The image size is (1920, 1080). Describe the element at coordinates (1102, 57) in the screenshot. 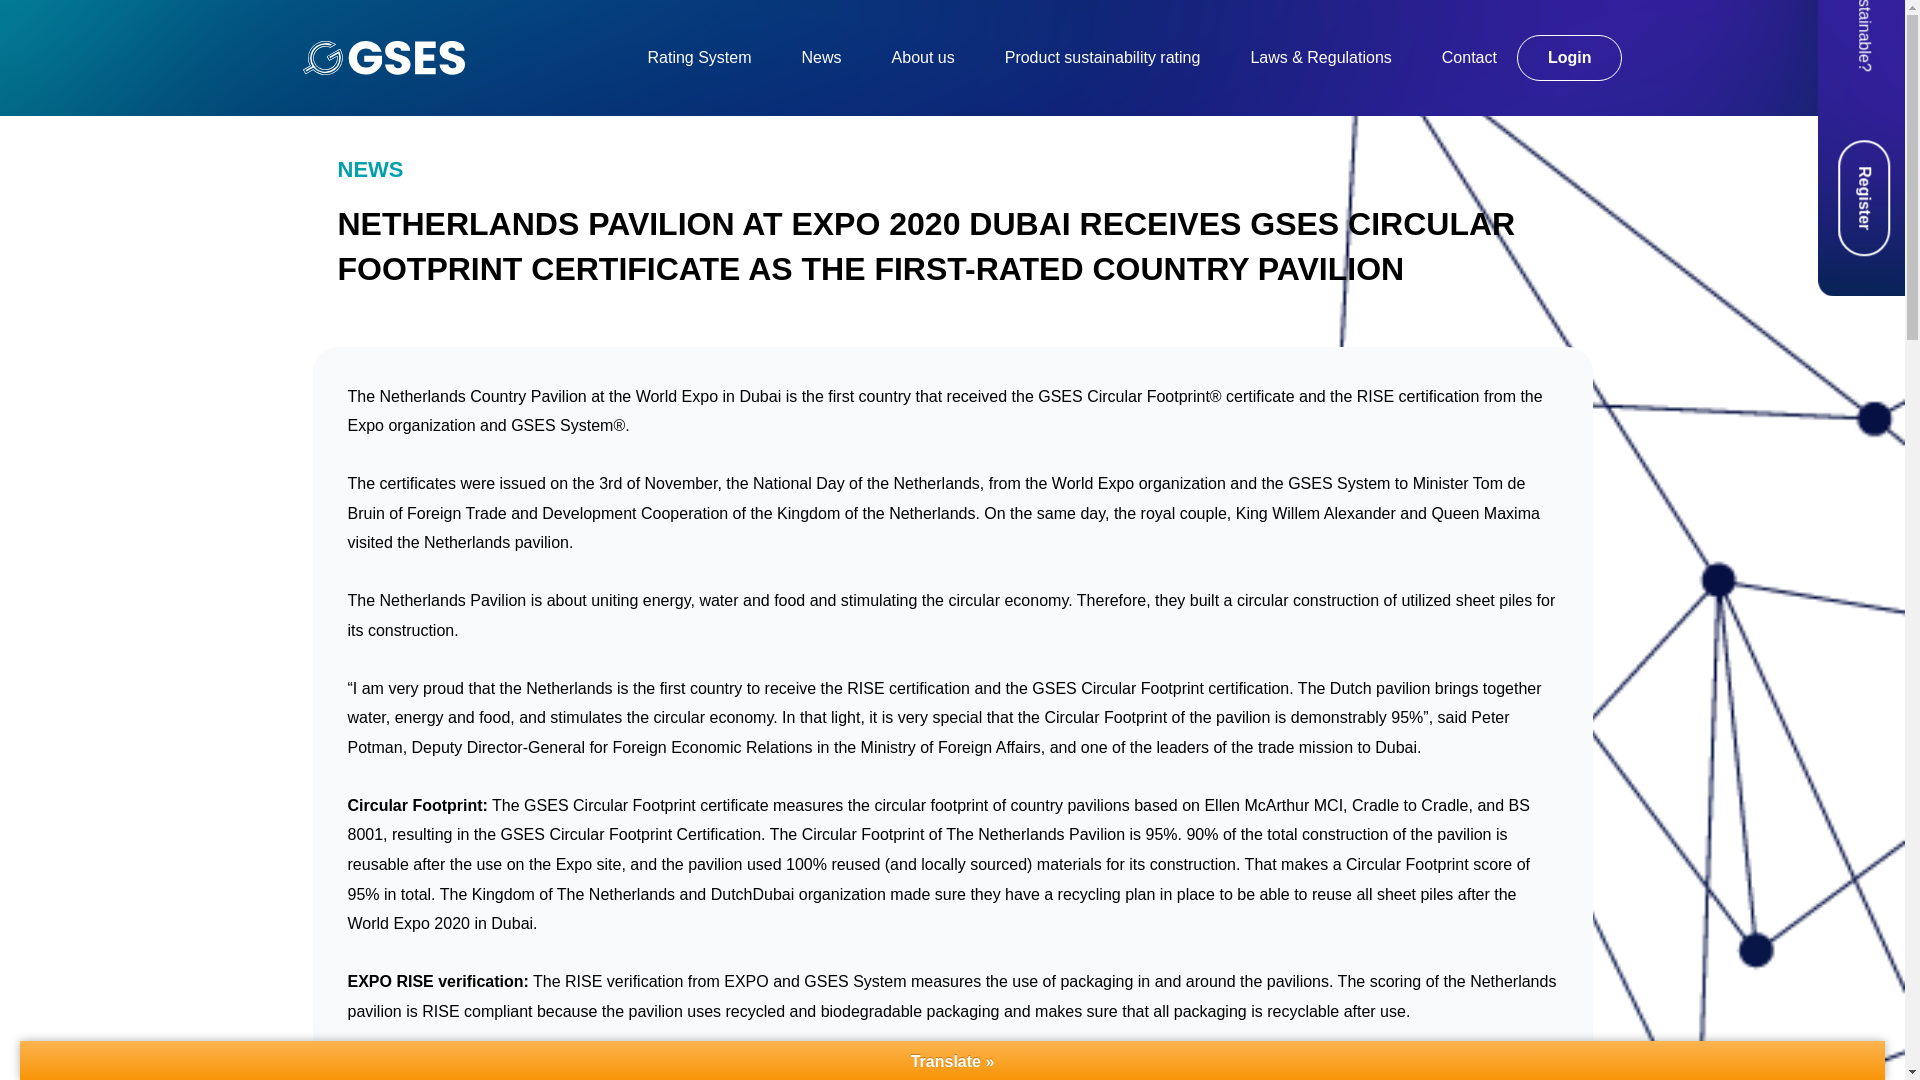

I see `Product sustainability rating` at that location.